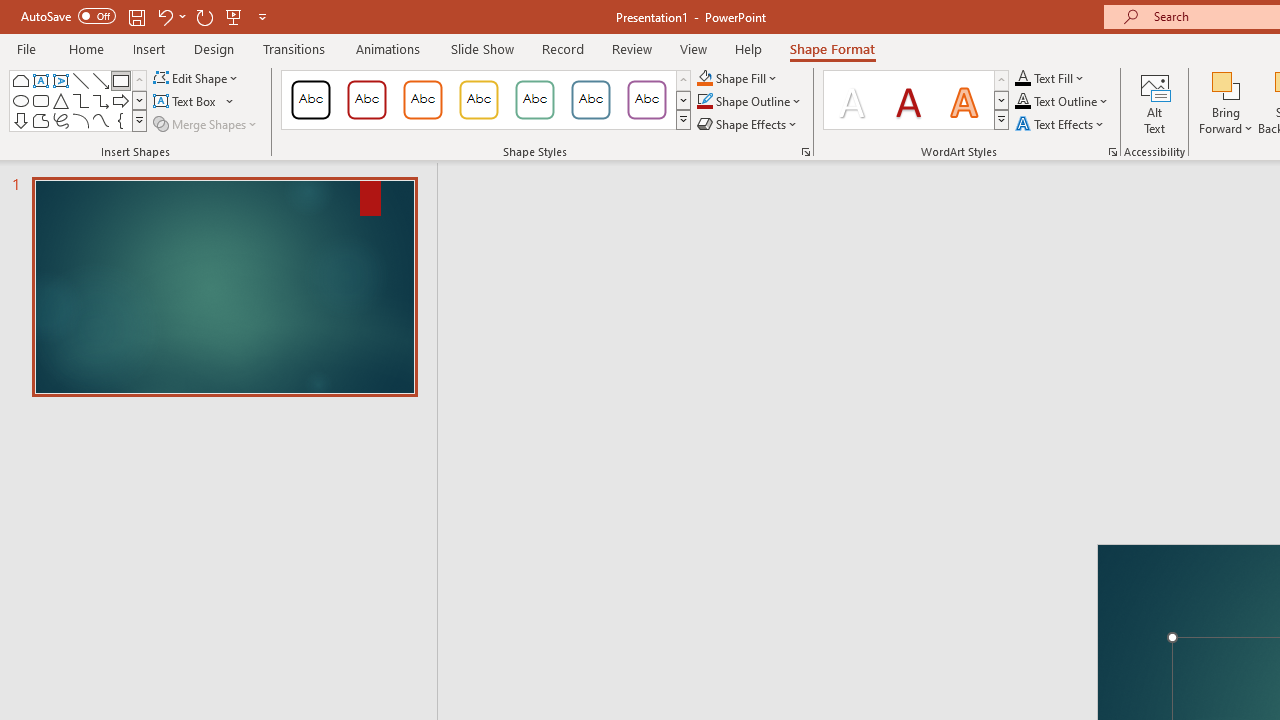 The height and width of the screenshot is (720, 1280). Describe the element at coordinates (80, 120) in the screenshot. I see `Arc` at that location.